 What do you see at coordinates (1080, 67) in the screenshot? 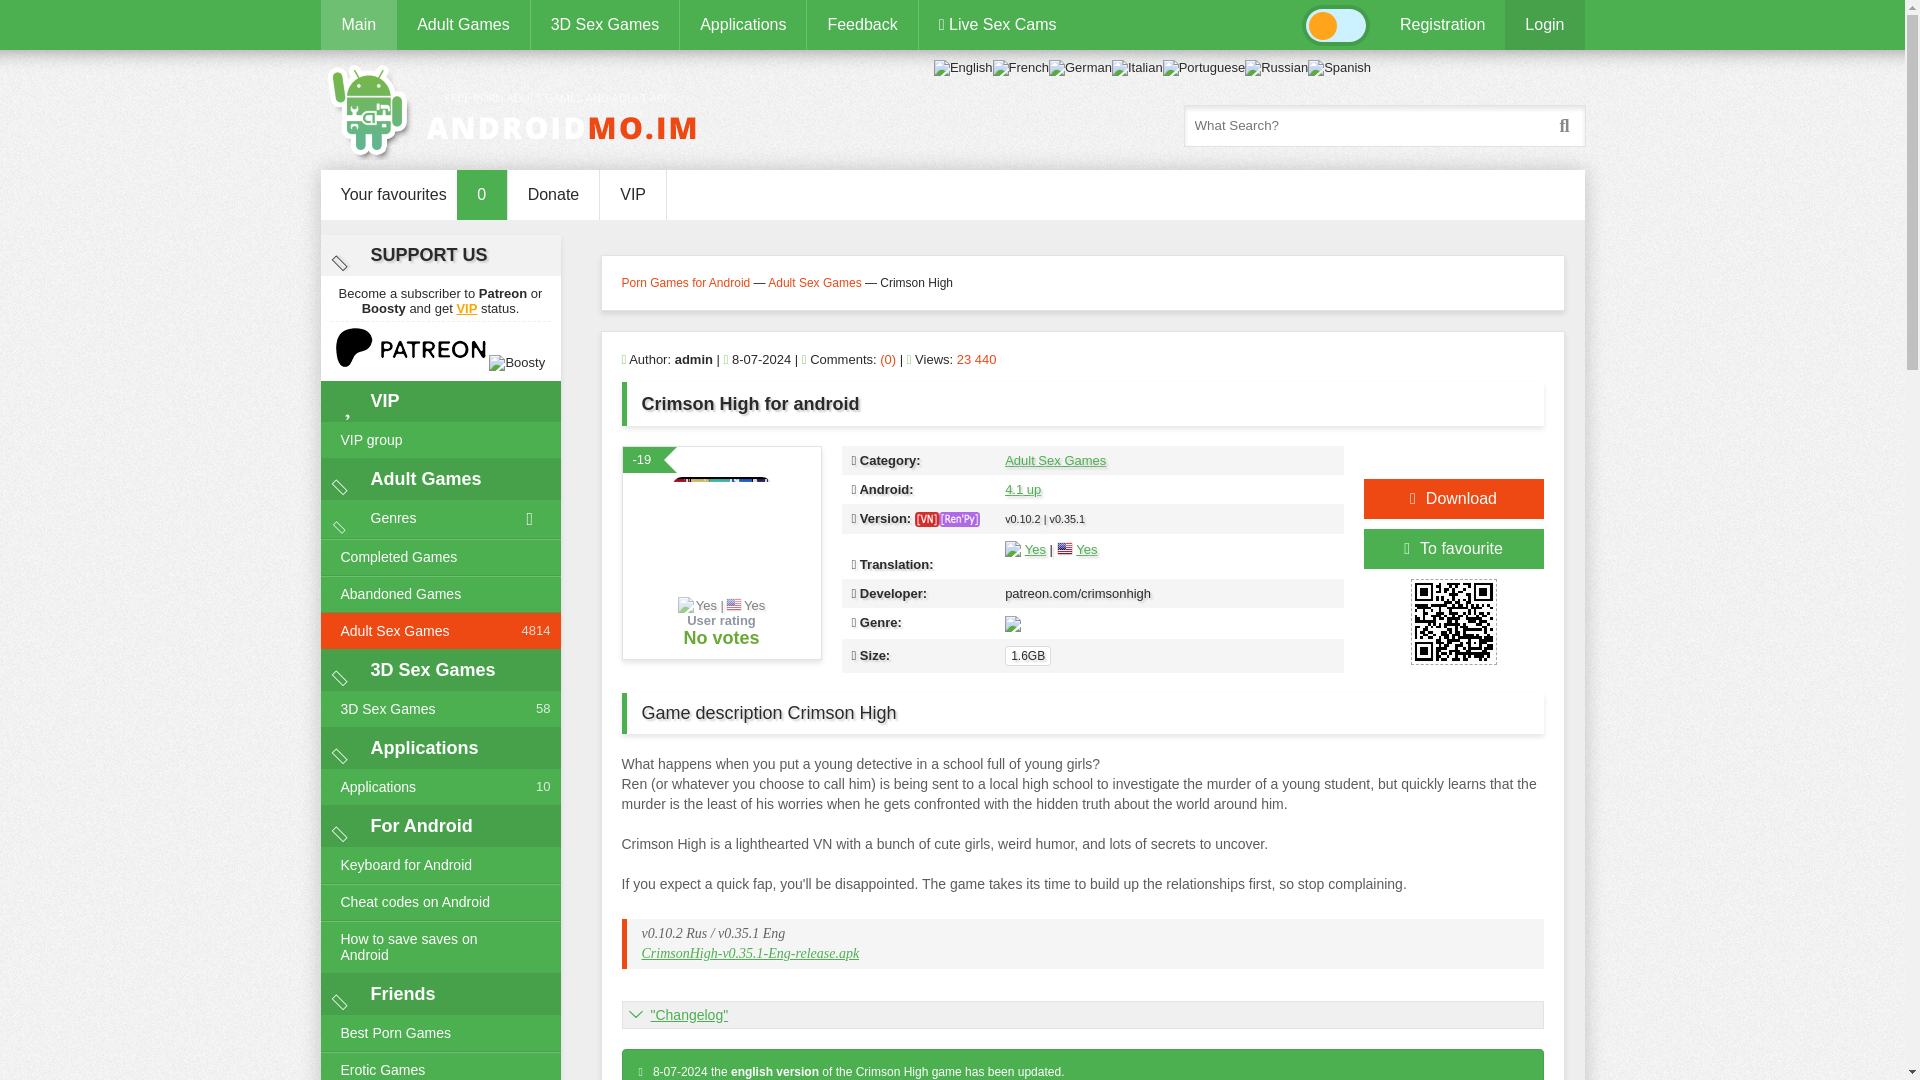
I see `German` at bounding box center [1080, 67].